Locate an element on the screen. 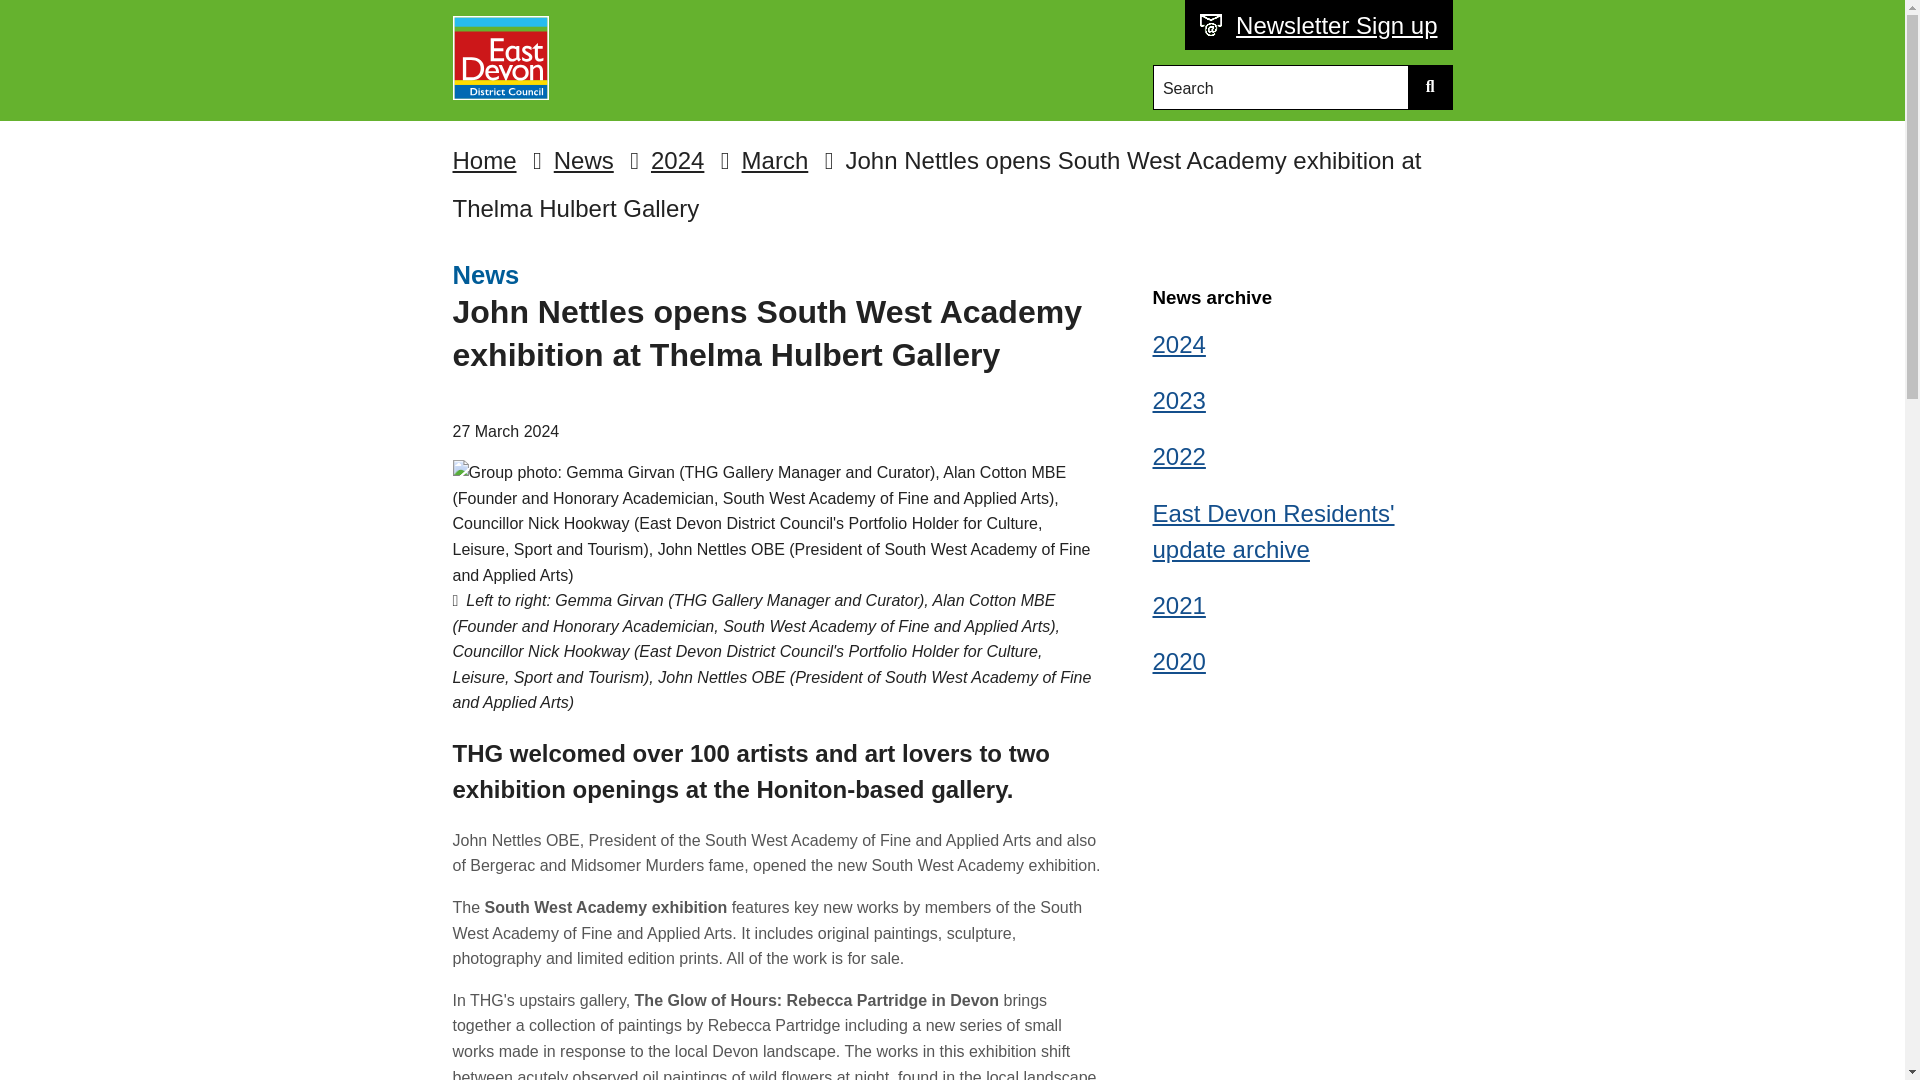  2024 is located at coordinates (677, 160).